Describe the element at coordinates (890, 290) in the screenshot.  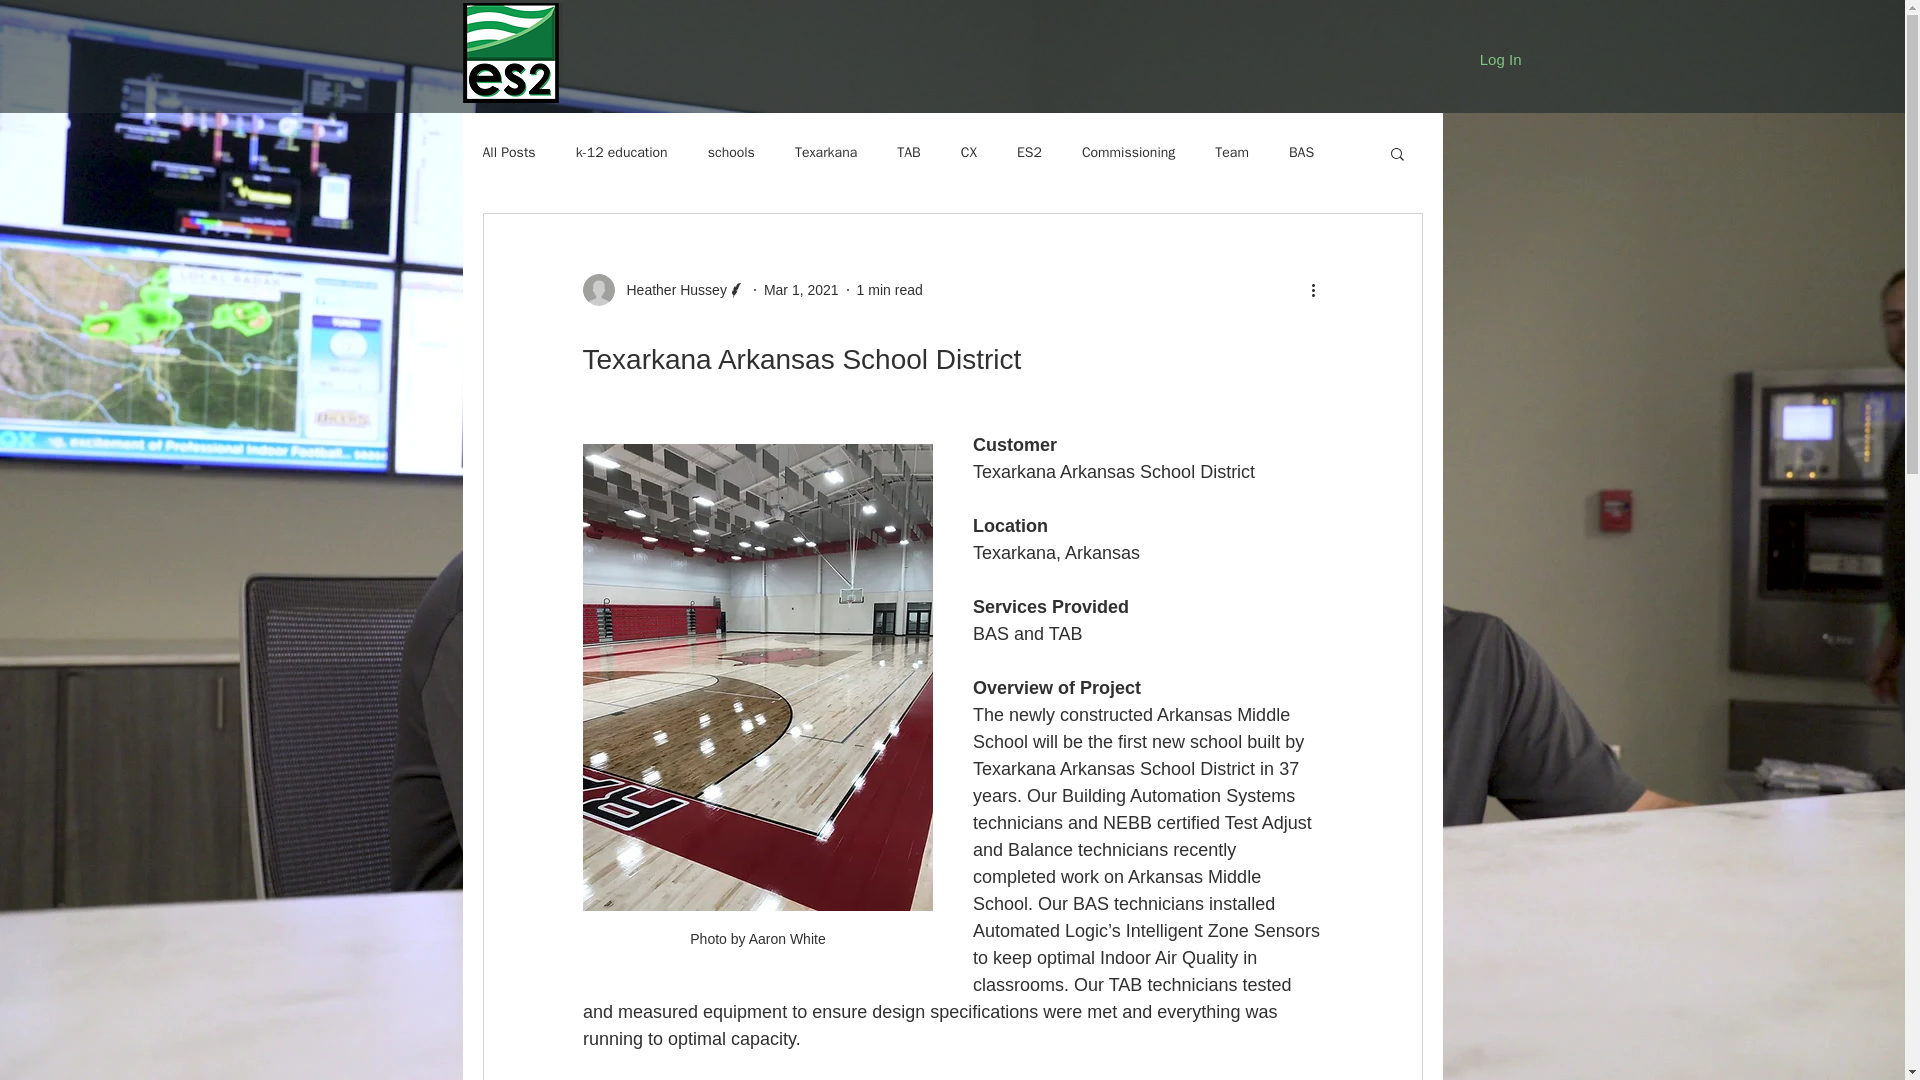
I see `1 min read` at that location.